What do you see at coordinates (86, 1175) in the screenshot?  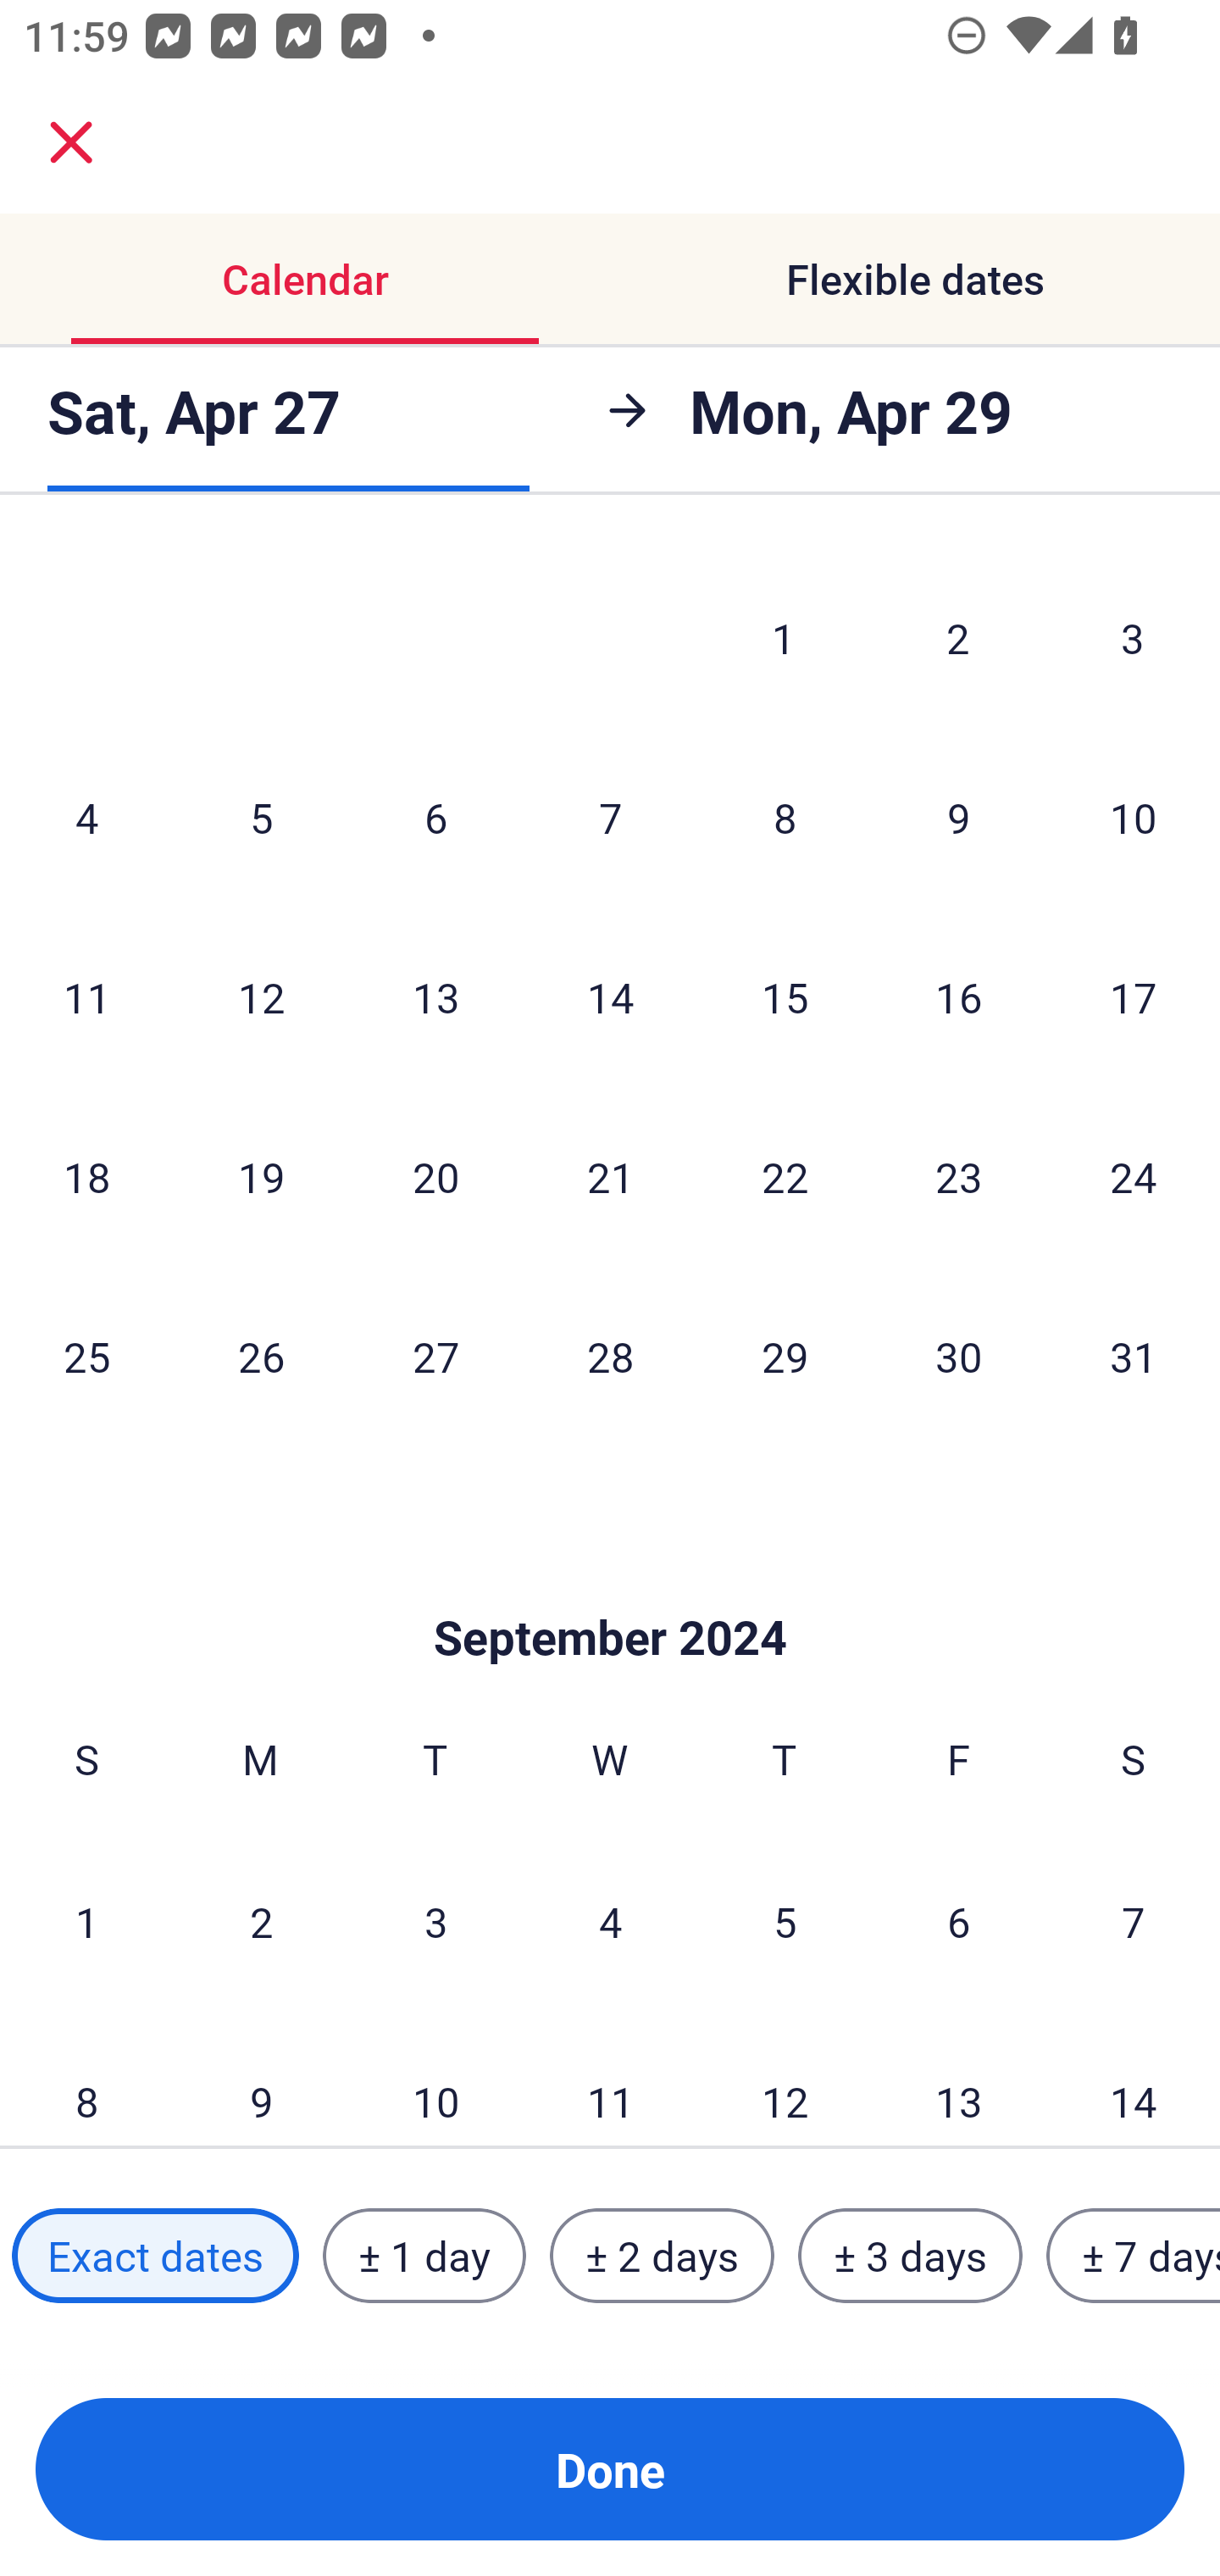 I see `18 Sunday, August 18, 2024` at bounding box center [86, 1175].